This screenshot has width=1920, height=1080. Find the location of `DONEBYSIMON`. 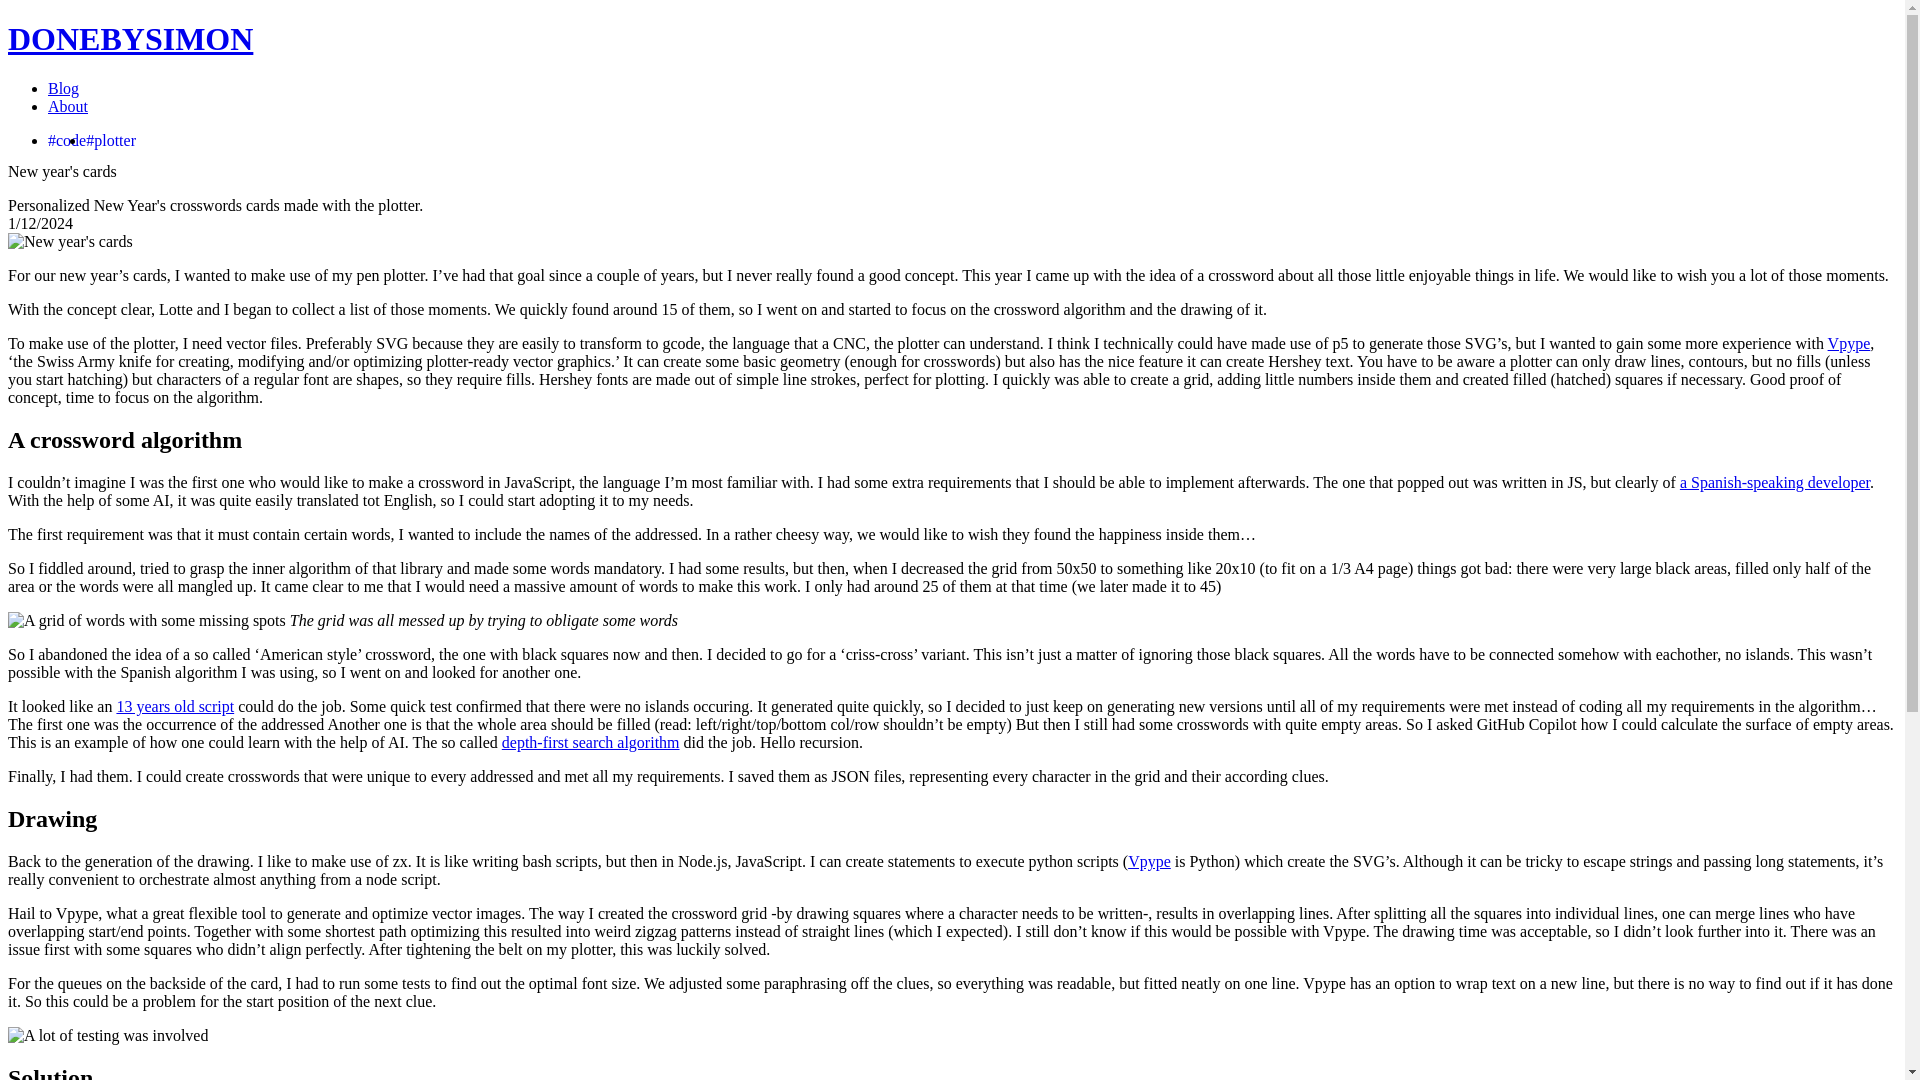

DONEBYSIMON is located at coordinates (130, 38).